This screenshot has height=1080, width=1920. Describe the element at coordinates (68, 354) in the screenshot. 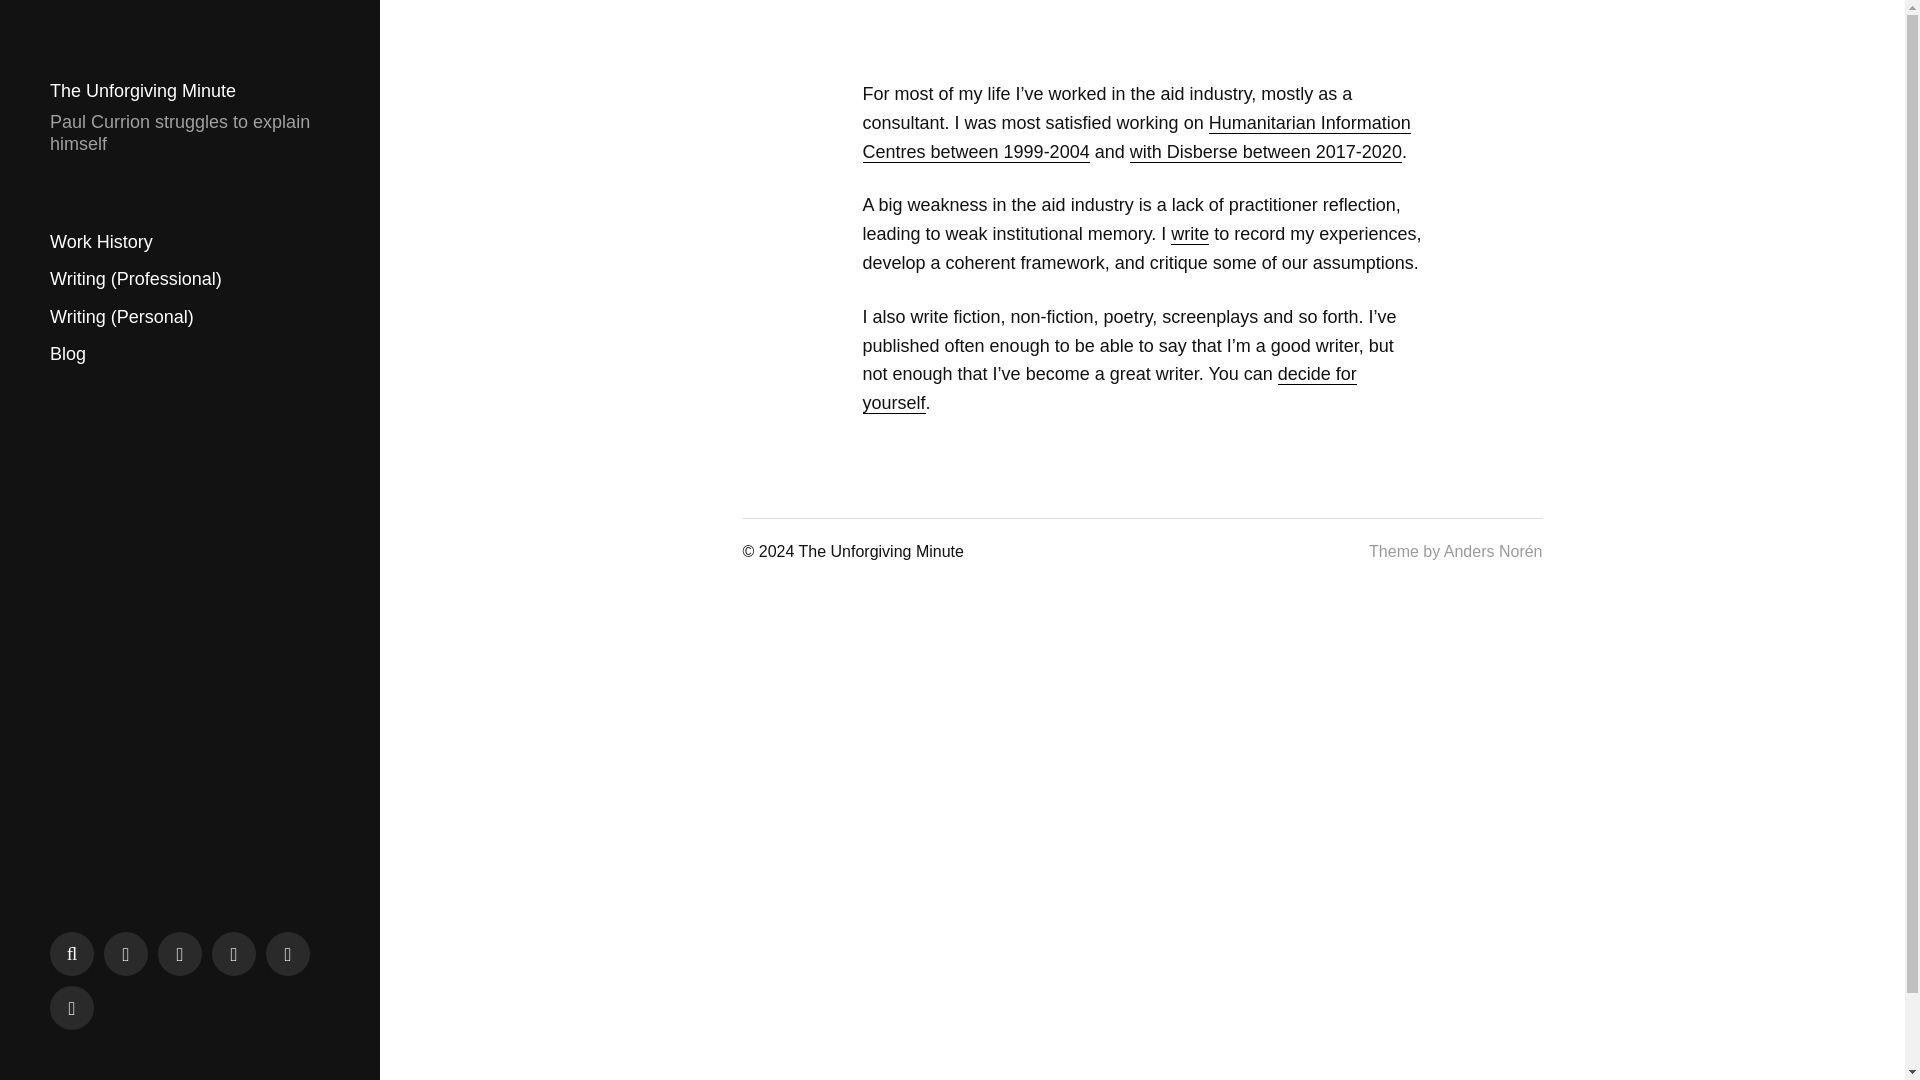

I see `Blog` at that location.